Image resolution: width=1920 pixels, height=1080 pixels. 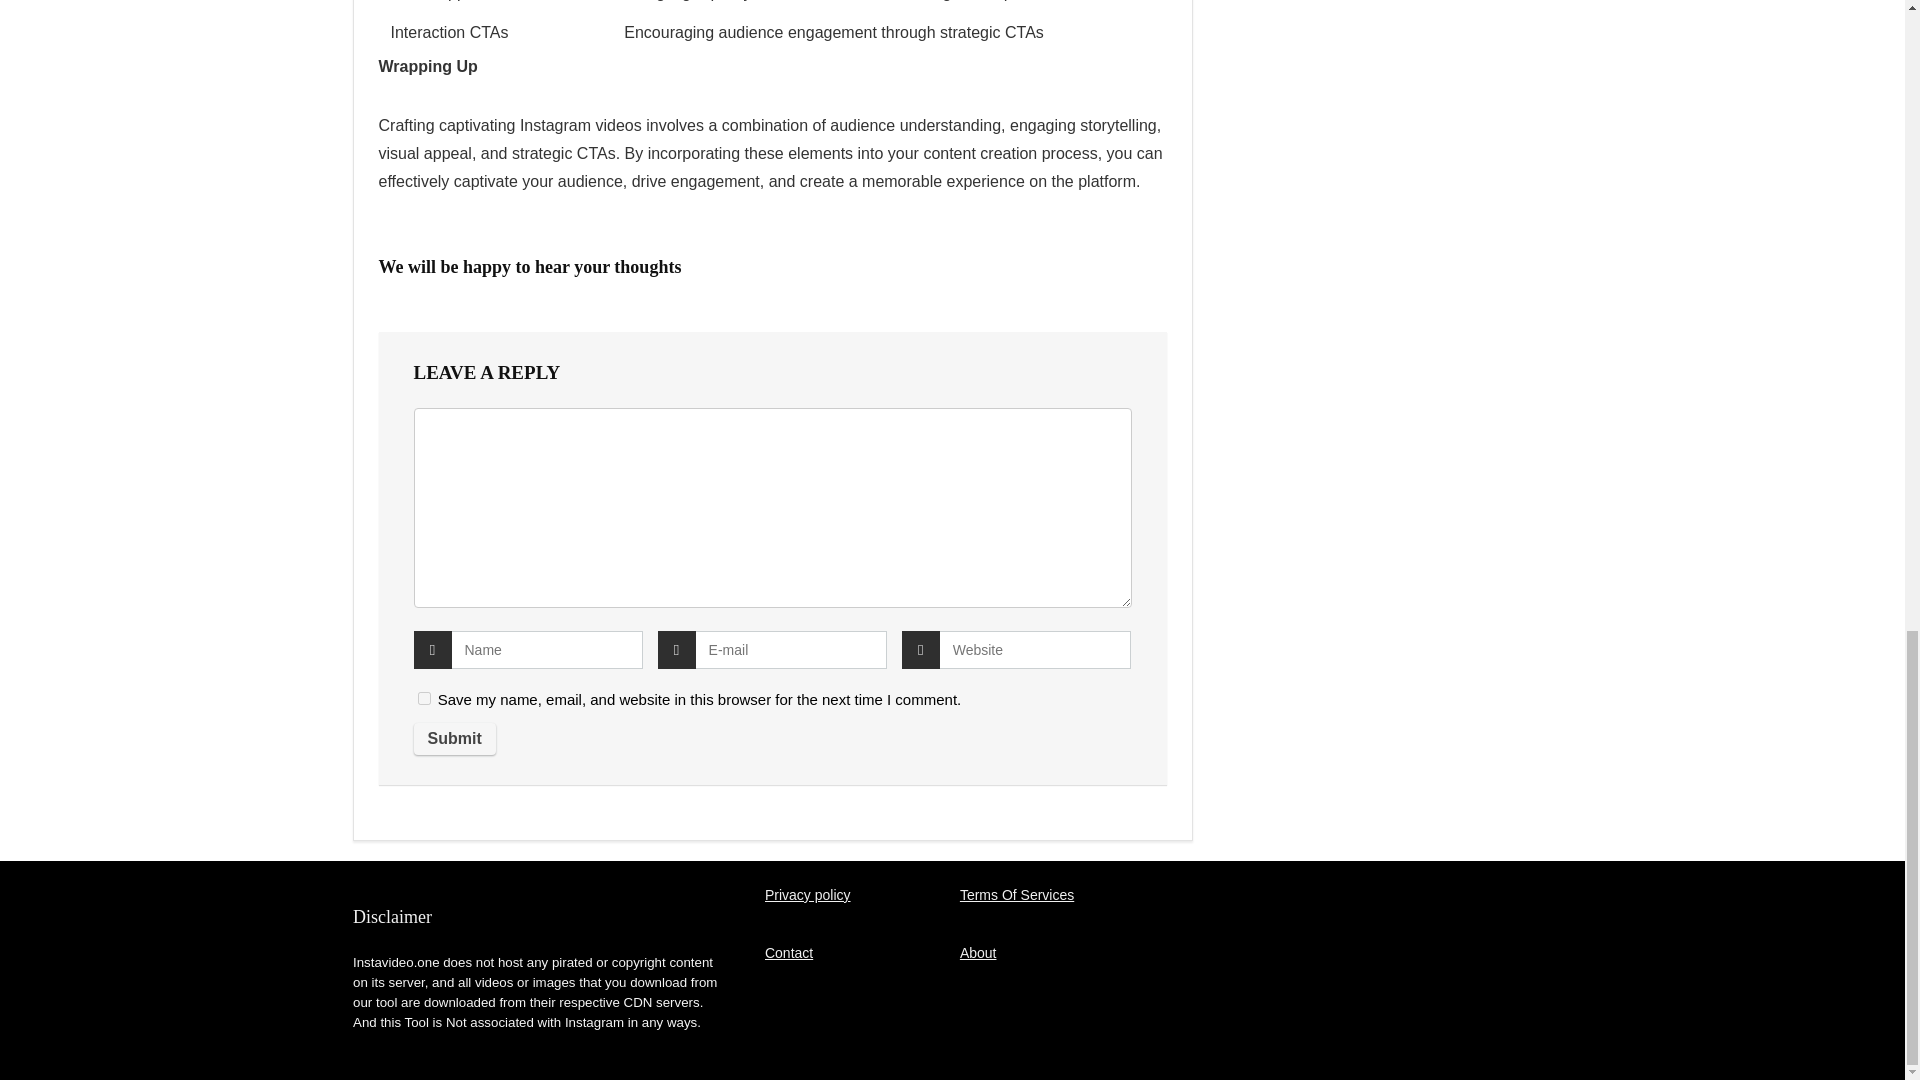 What do you see at coordinates (1016, 894) in the screenshot?
I see `Terms Of Services` at bounding box center [1016, 894].